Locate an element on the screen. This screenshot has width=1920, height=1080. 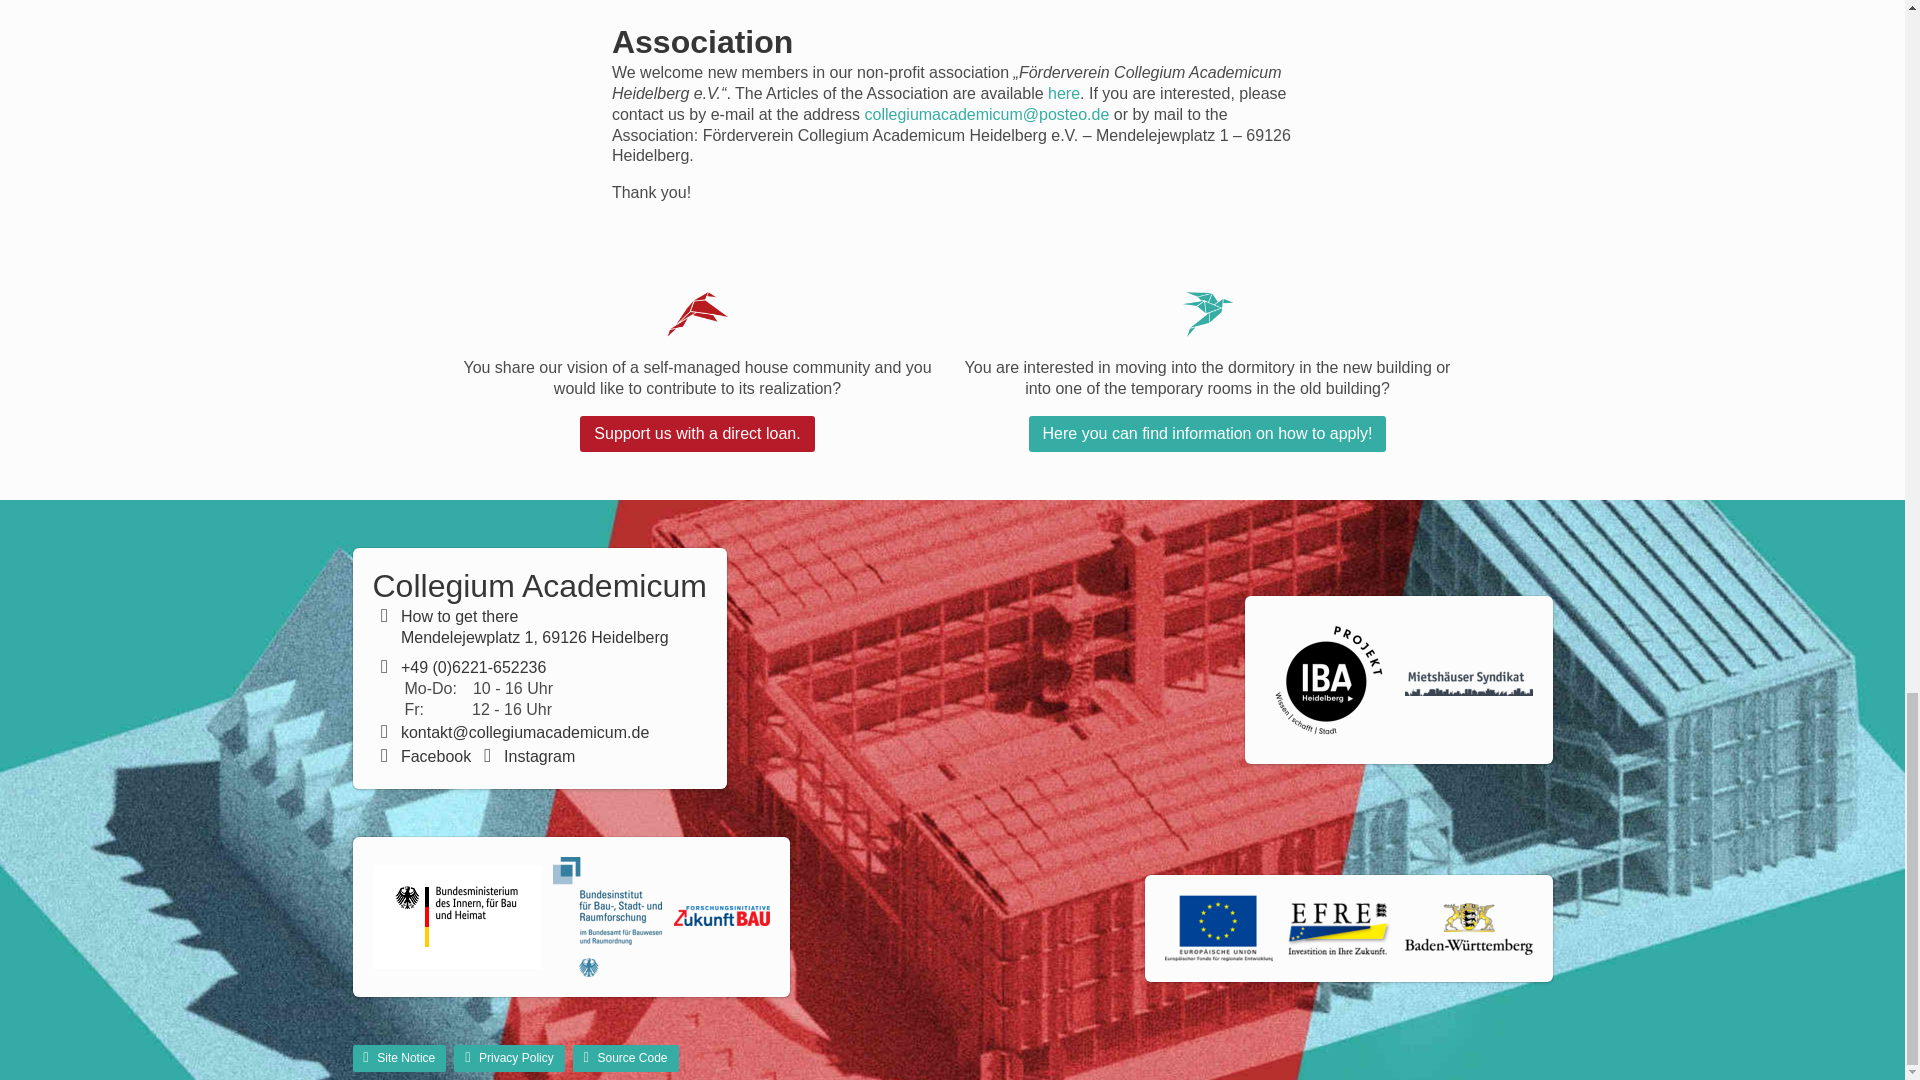
Here you can find information on how to apply! is located at coordinates (1208, 434).